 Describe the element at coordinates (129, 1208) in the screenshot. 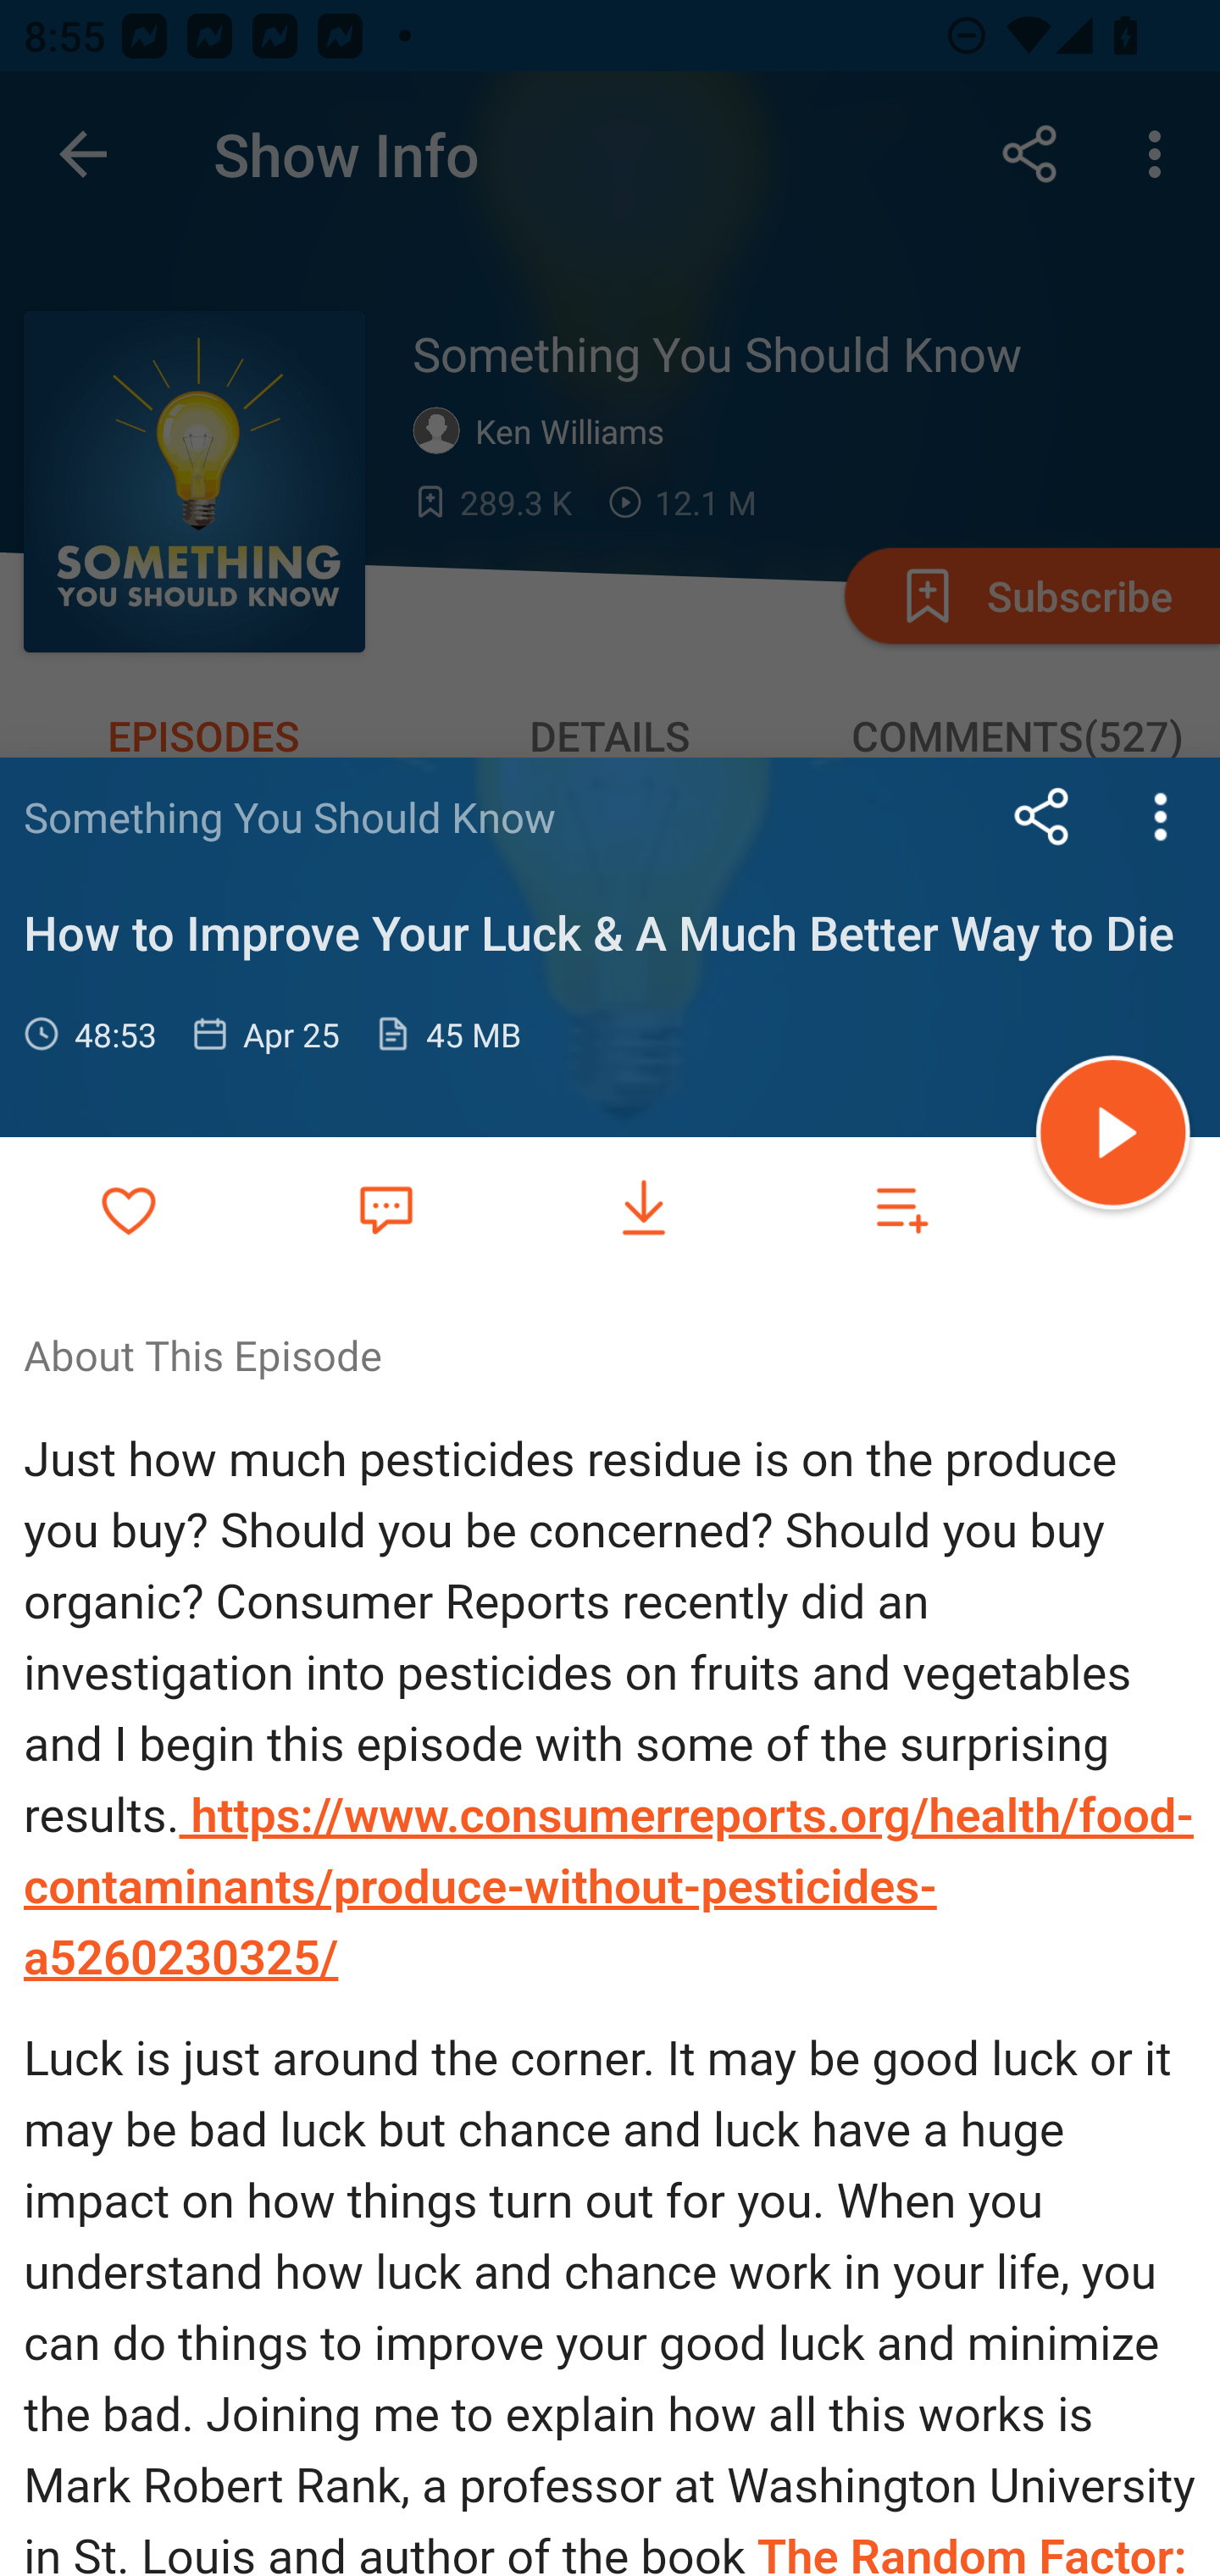

I see `Add to Favorites` at that location.